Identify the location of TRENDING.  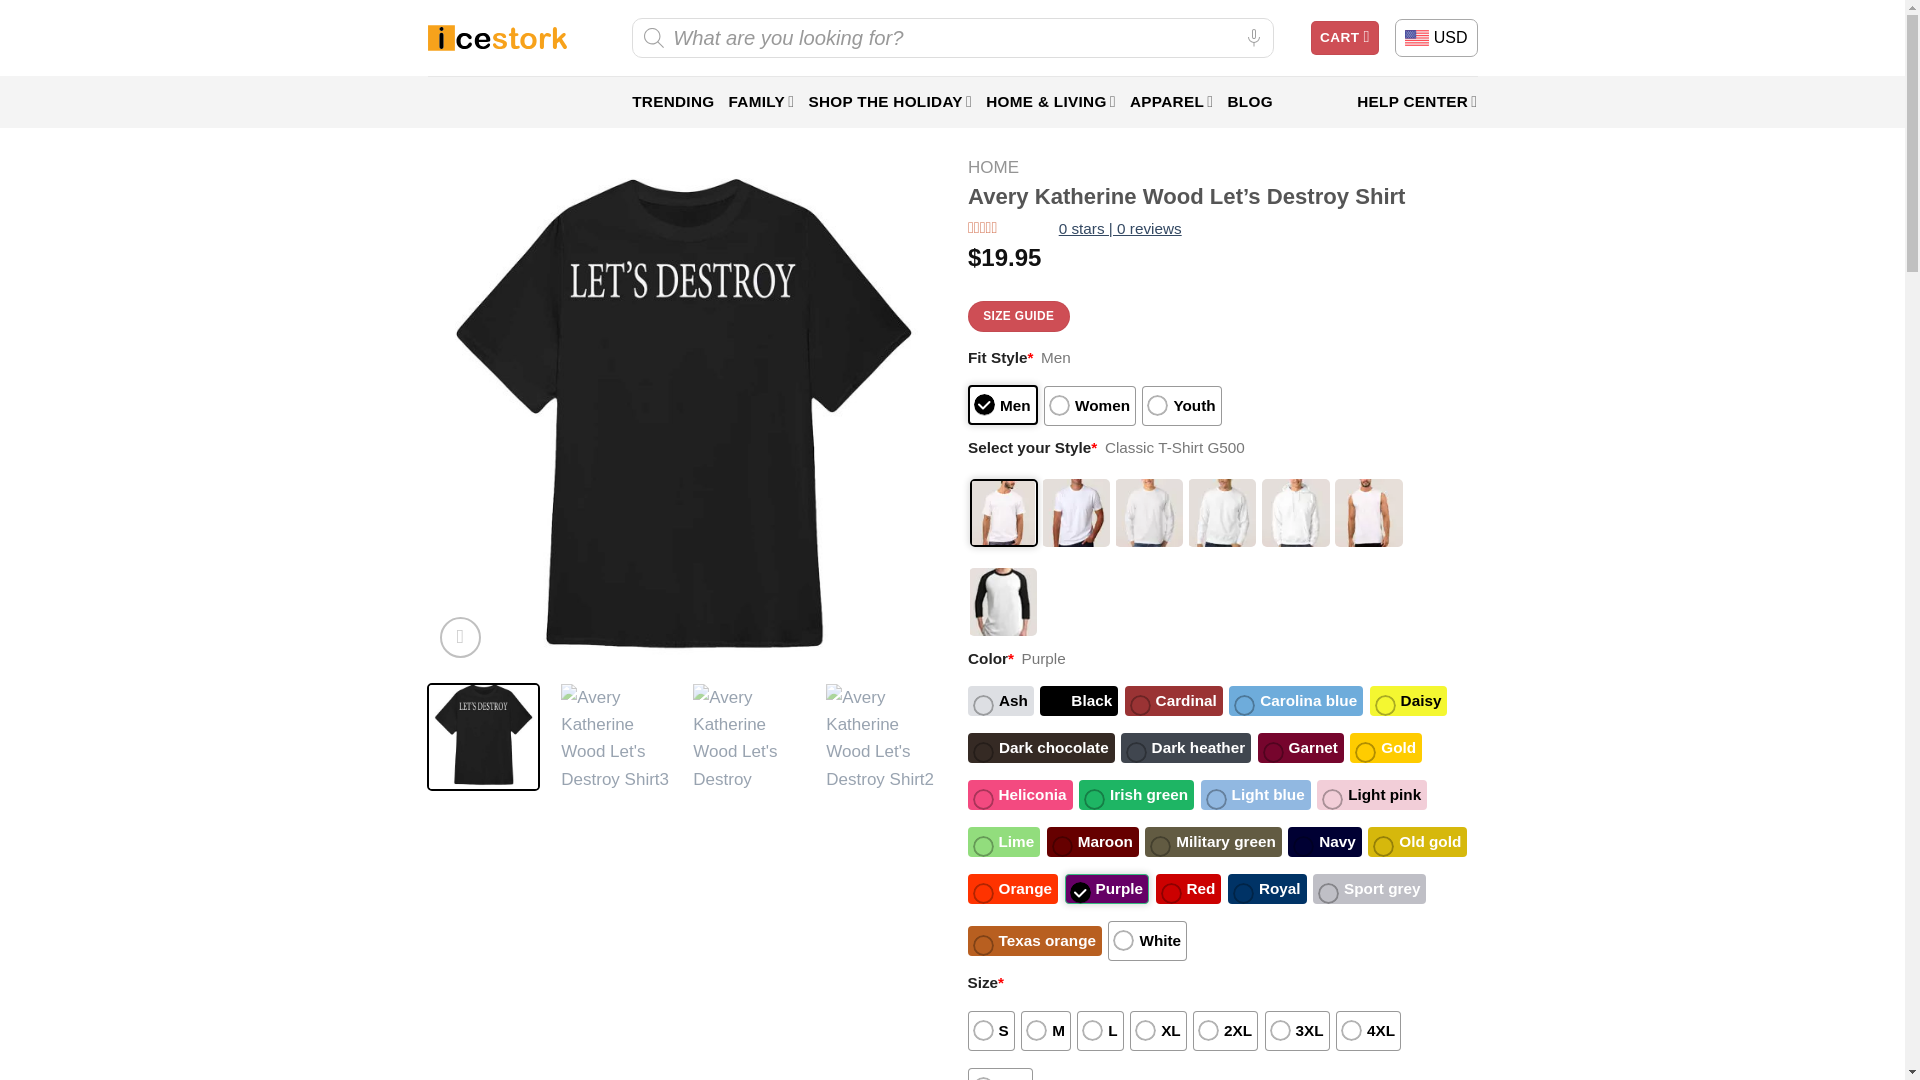
(672, 102).